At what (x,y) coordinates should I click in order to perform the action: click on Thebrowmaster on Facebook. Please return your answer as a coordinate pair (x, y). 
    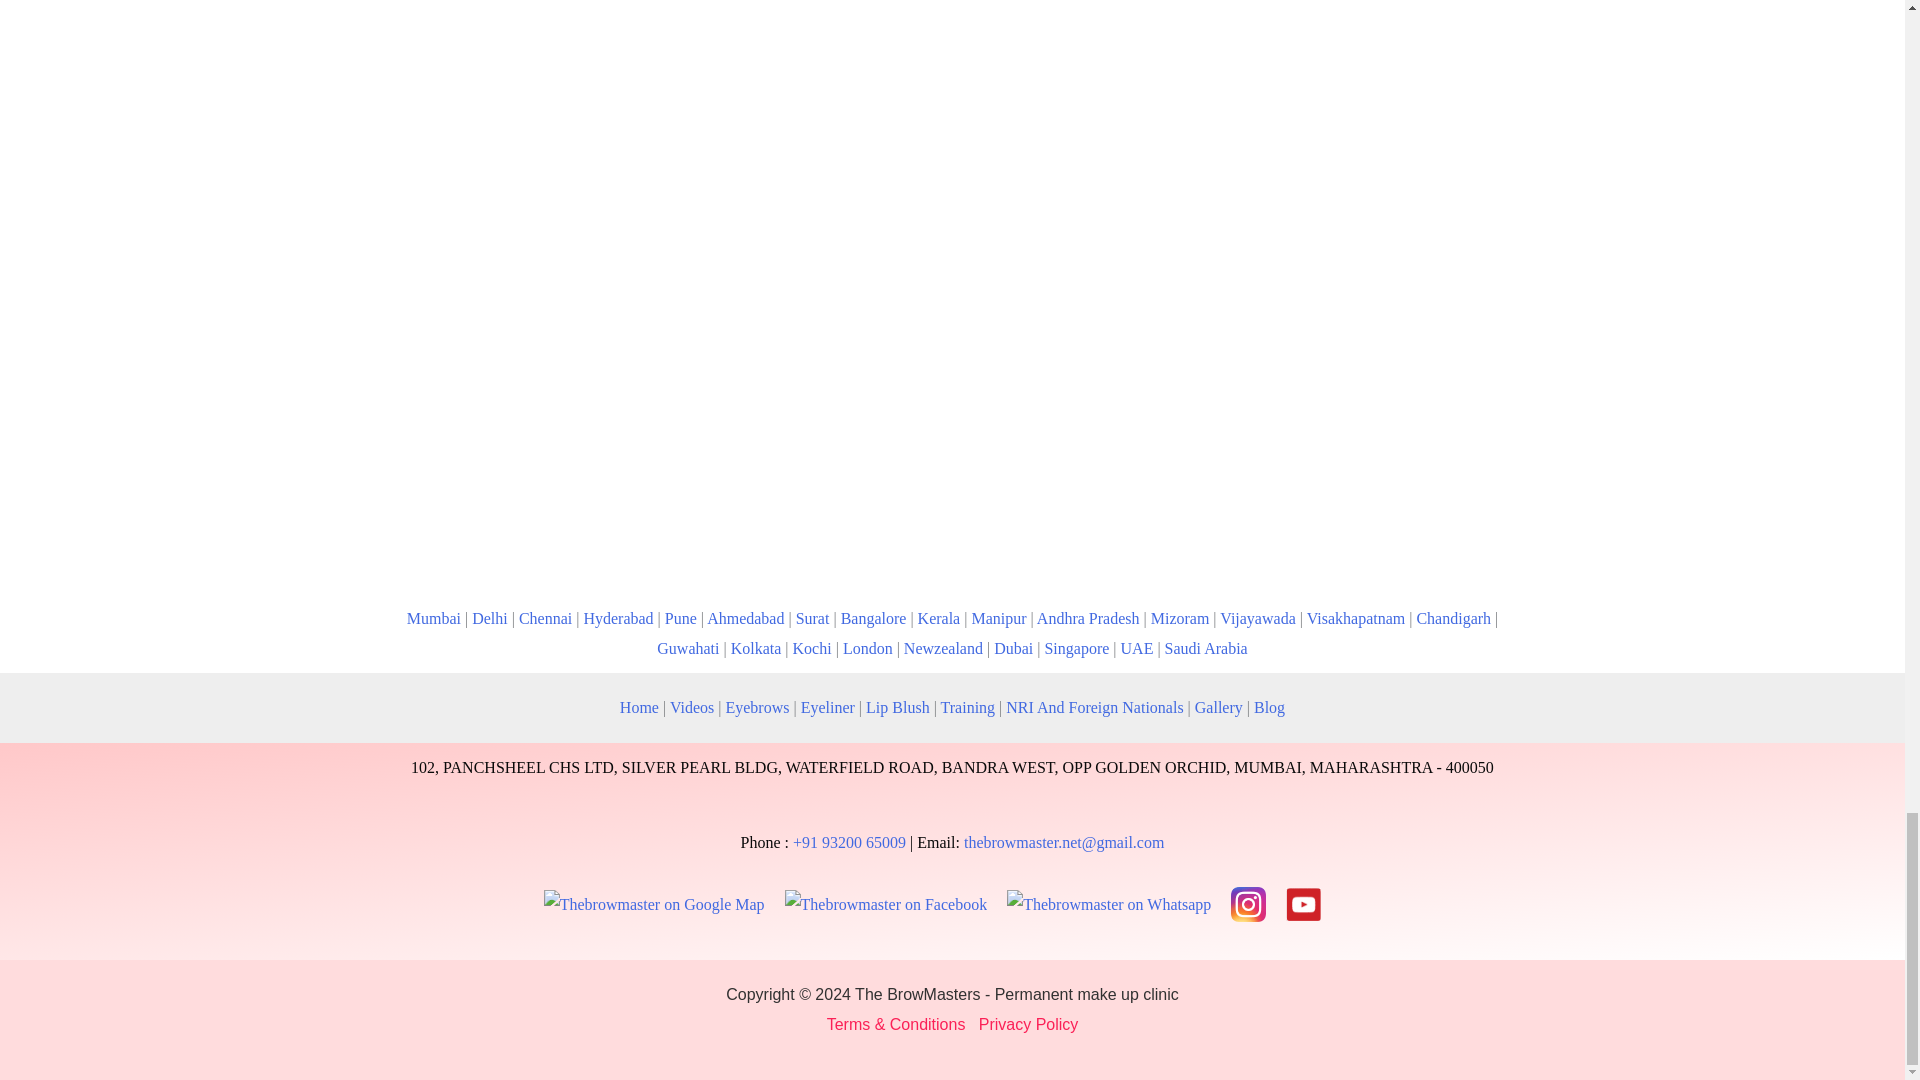
    Looking at the image, I should click on (886, 904).